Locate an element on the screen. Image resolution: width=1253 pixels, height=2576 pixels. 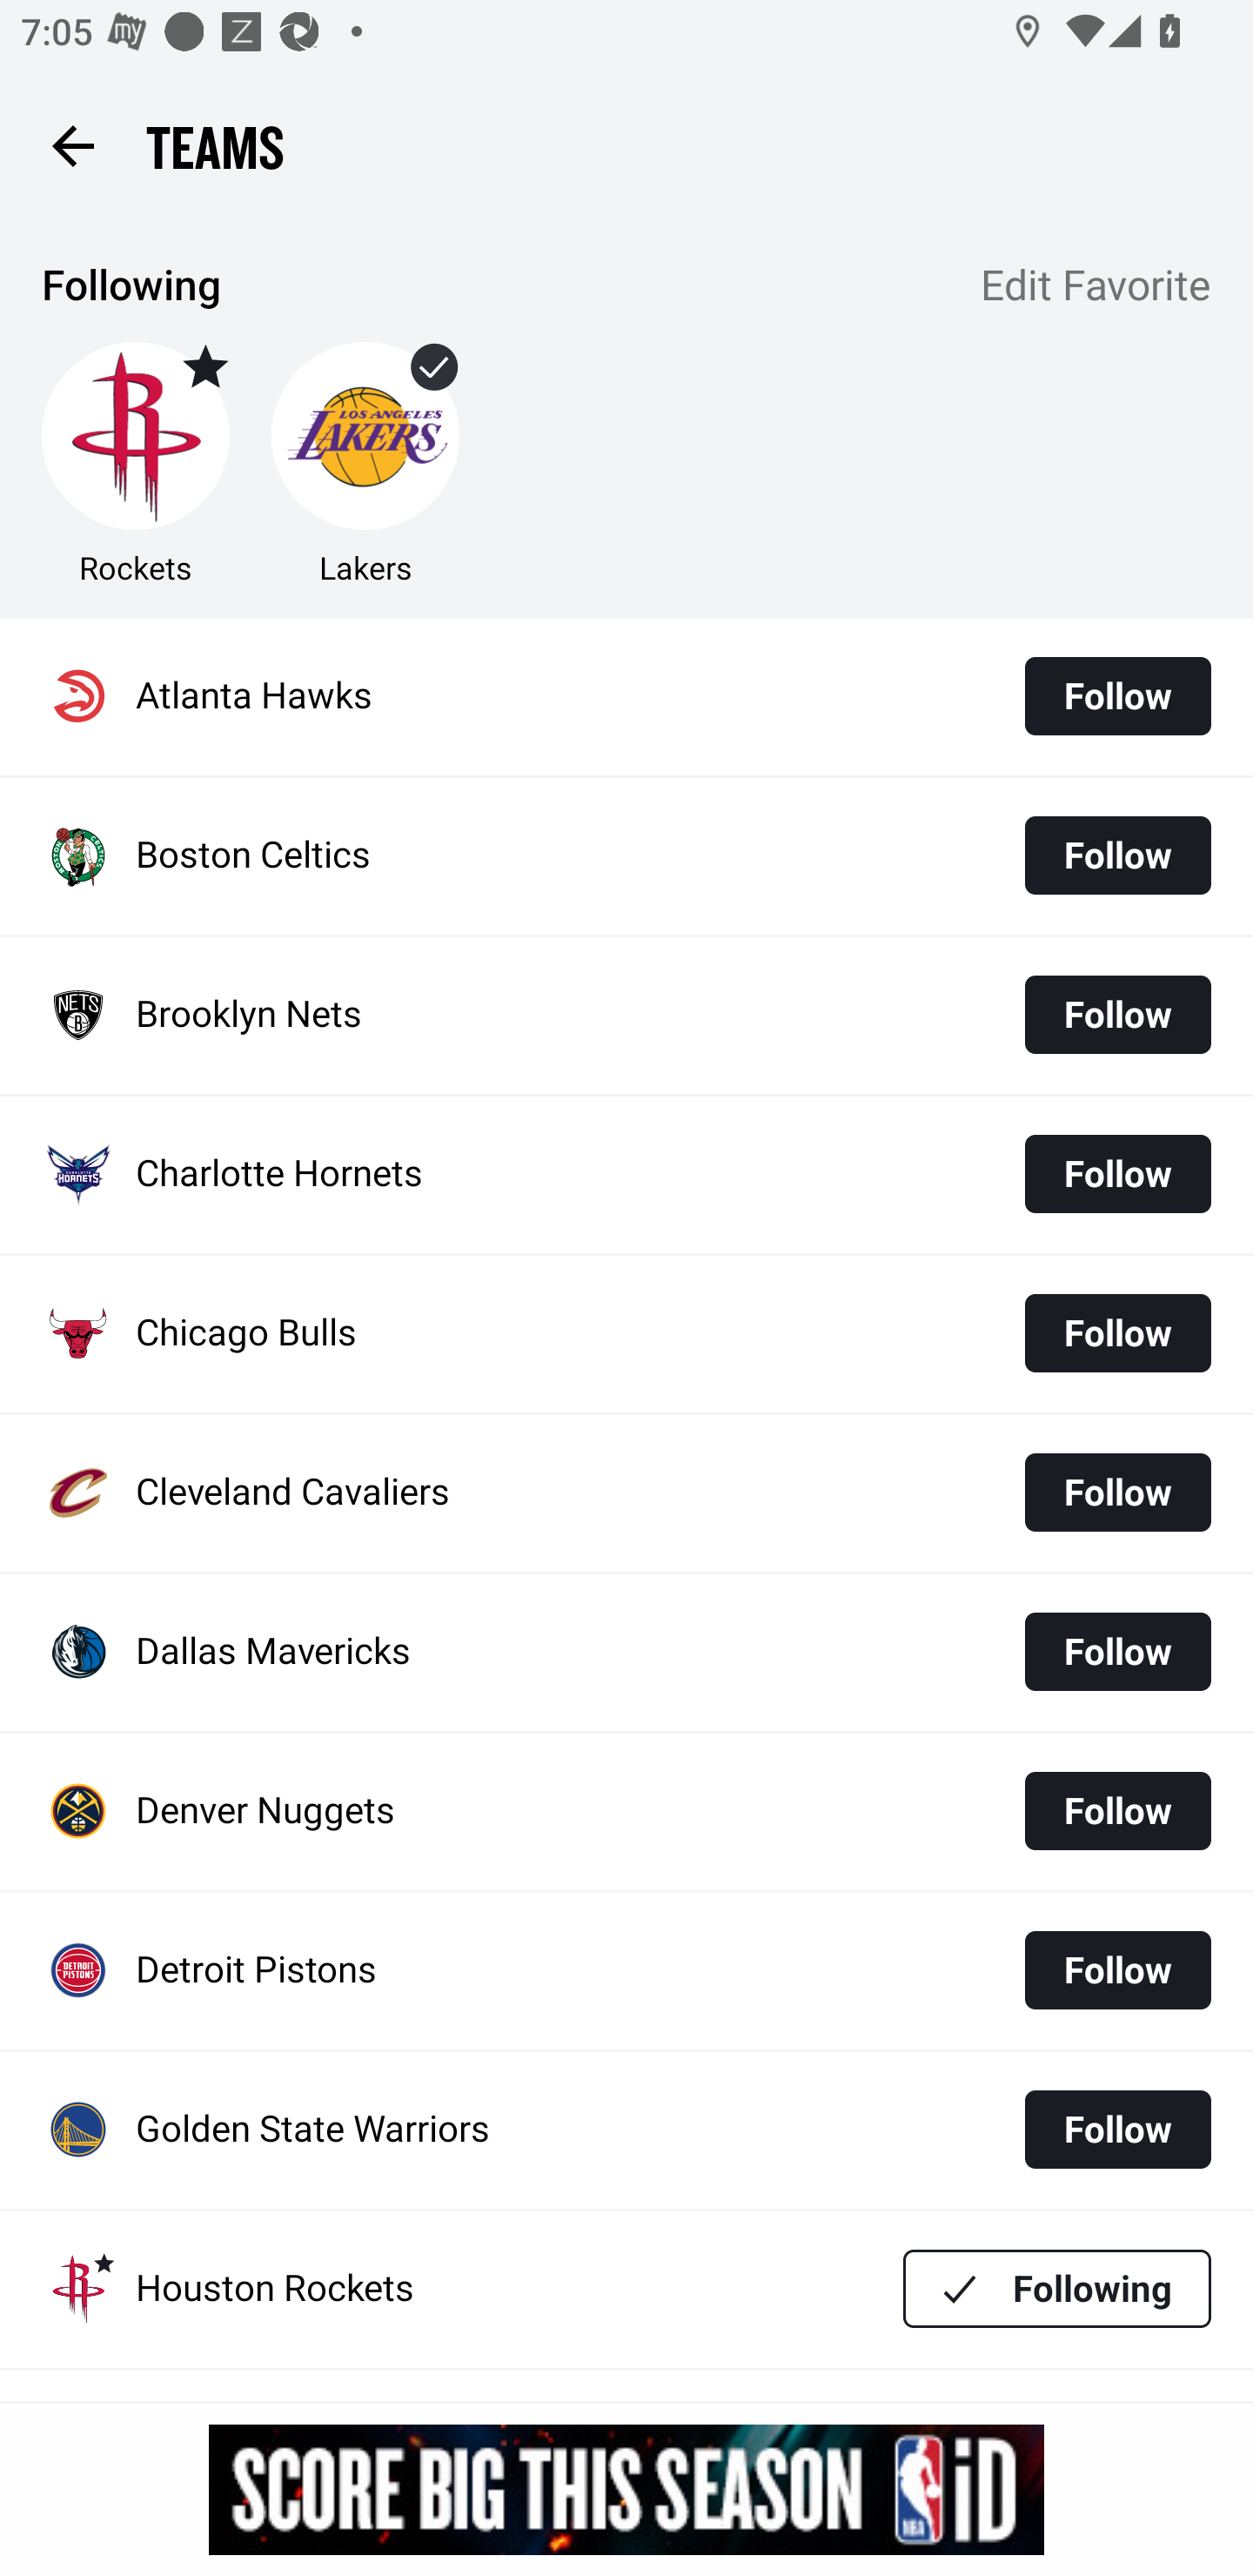
Boston Celtics Follow is located at coordinates (626, 856).